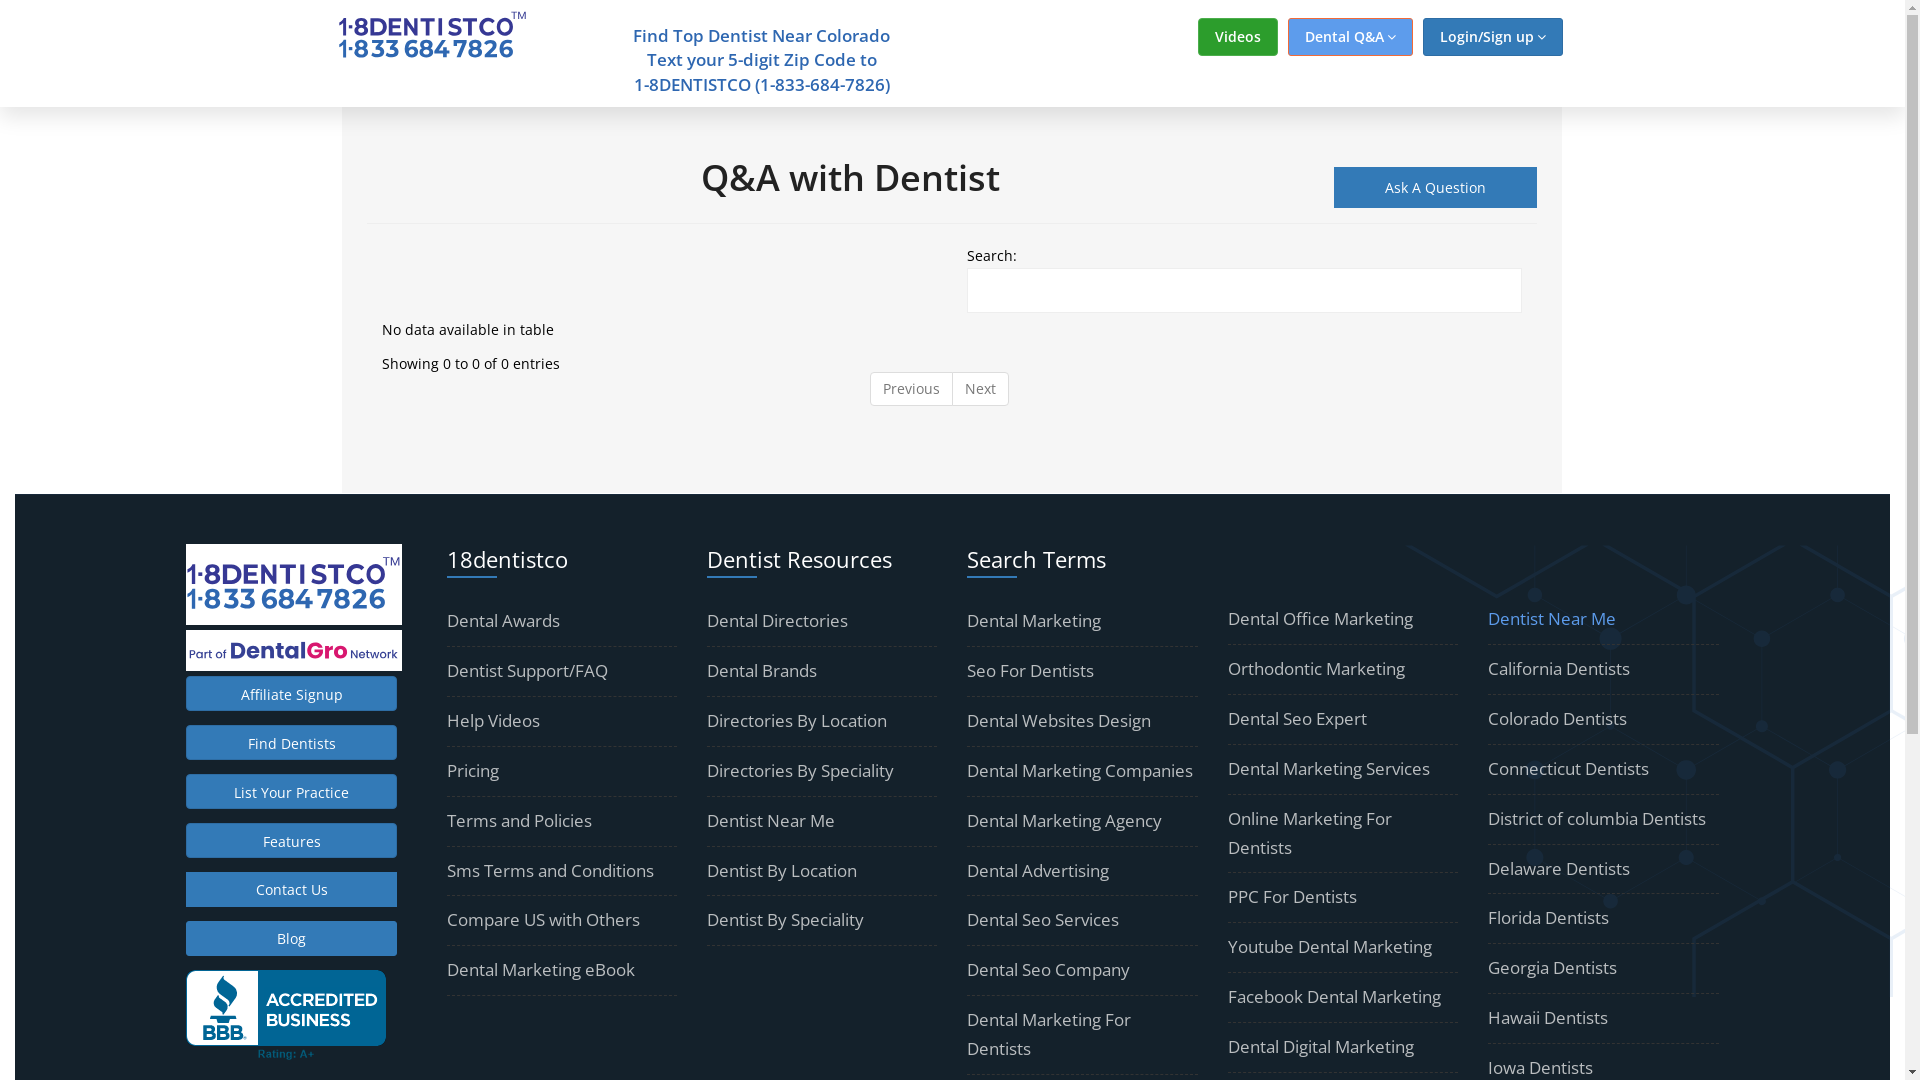 Image resolution: width=1920 pixels, height=1080 pixels. Describe the element at coordinates (1329, 768) in the screenshot. I see `Dental Marketing Services` at that location.